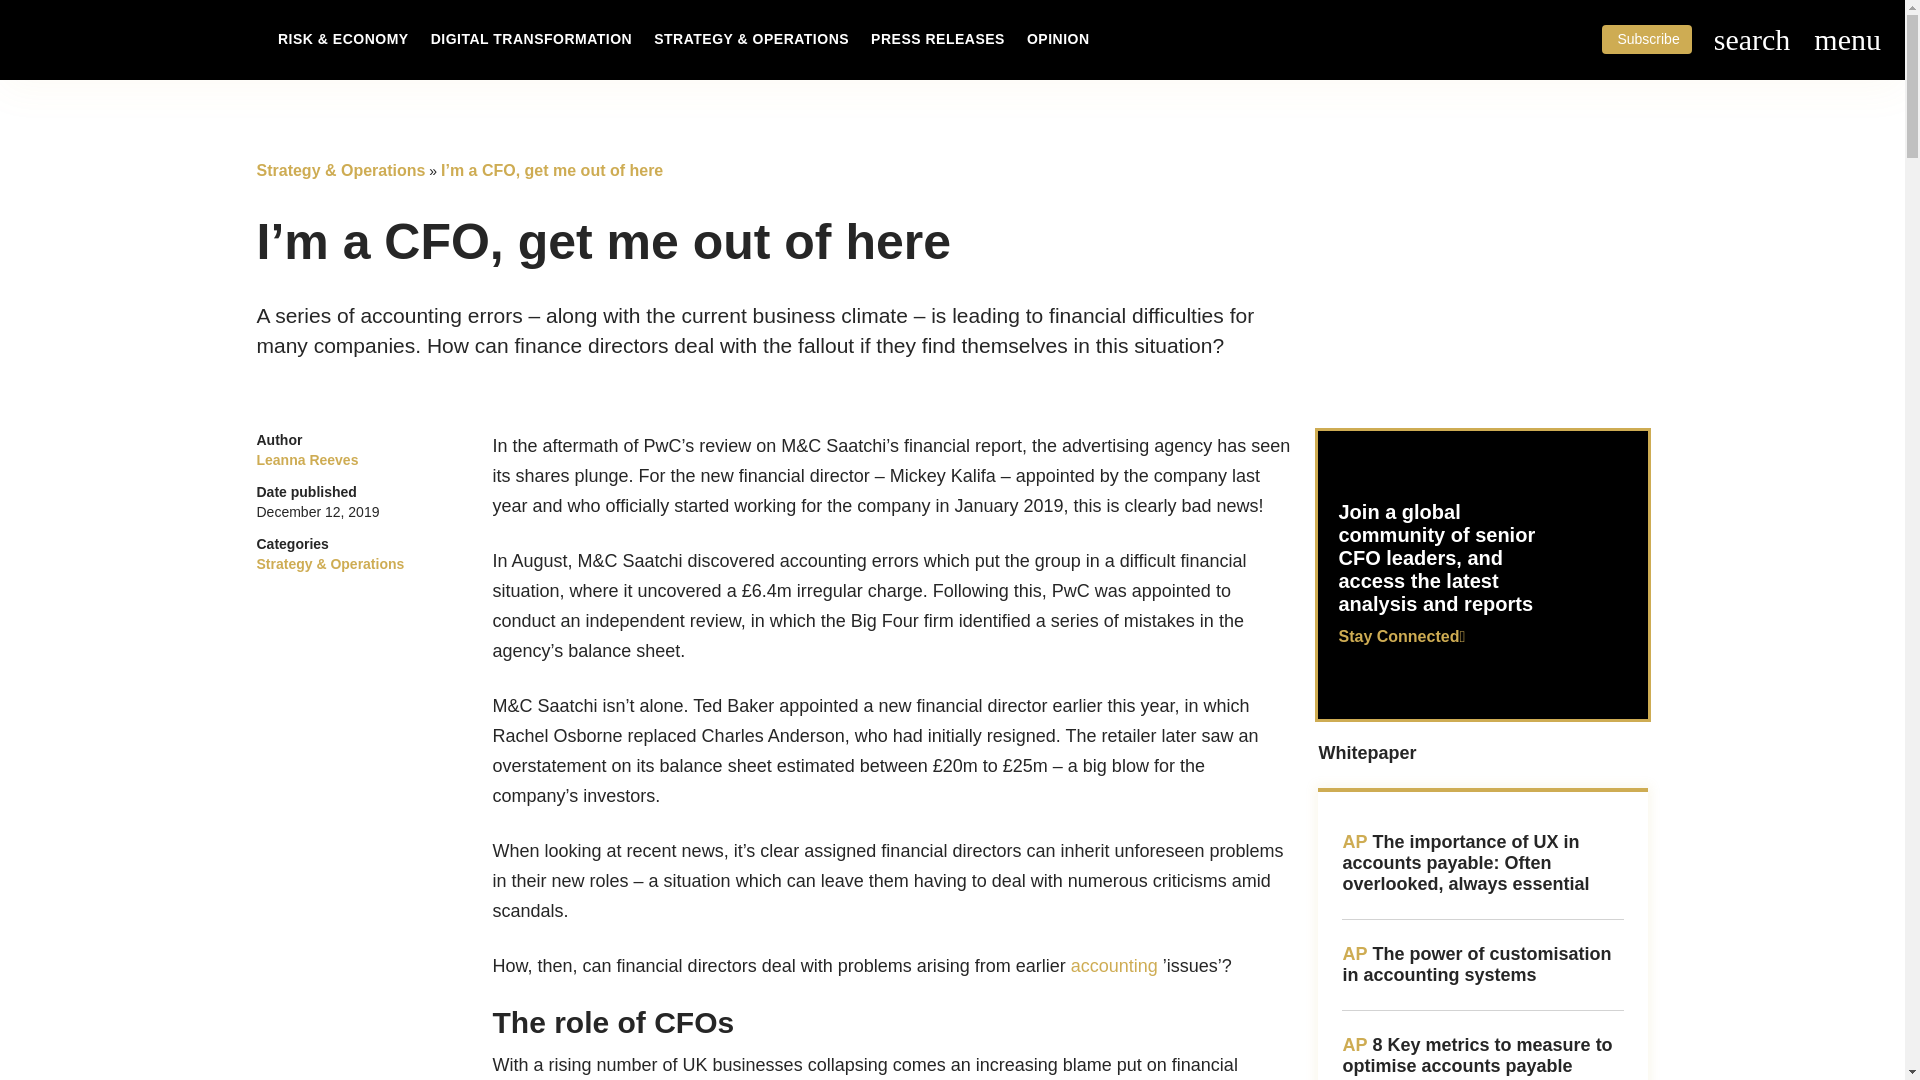  I want to click on DIGITAL TRANSFORMATION, so click(532, 40).